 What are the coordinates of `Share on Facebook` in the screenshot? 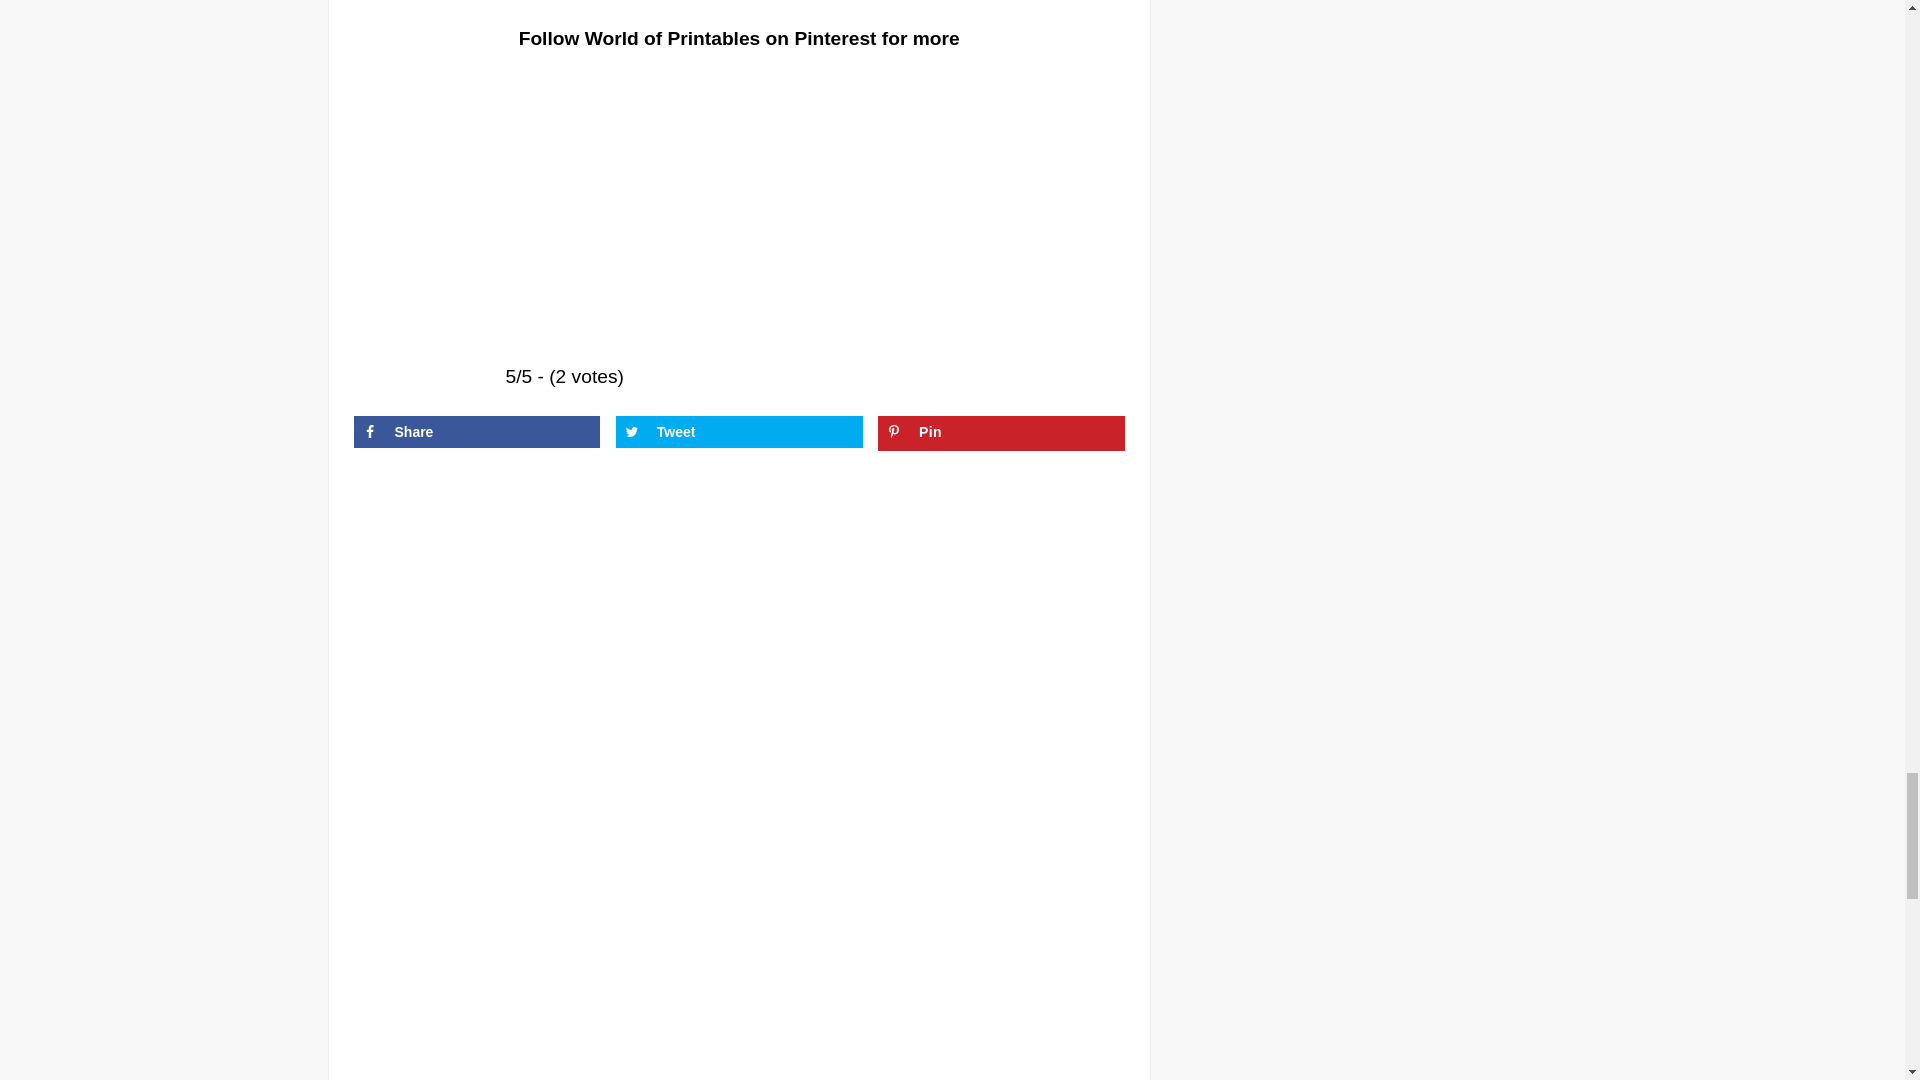 It's located at (476, 432).